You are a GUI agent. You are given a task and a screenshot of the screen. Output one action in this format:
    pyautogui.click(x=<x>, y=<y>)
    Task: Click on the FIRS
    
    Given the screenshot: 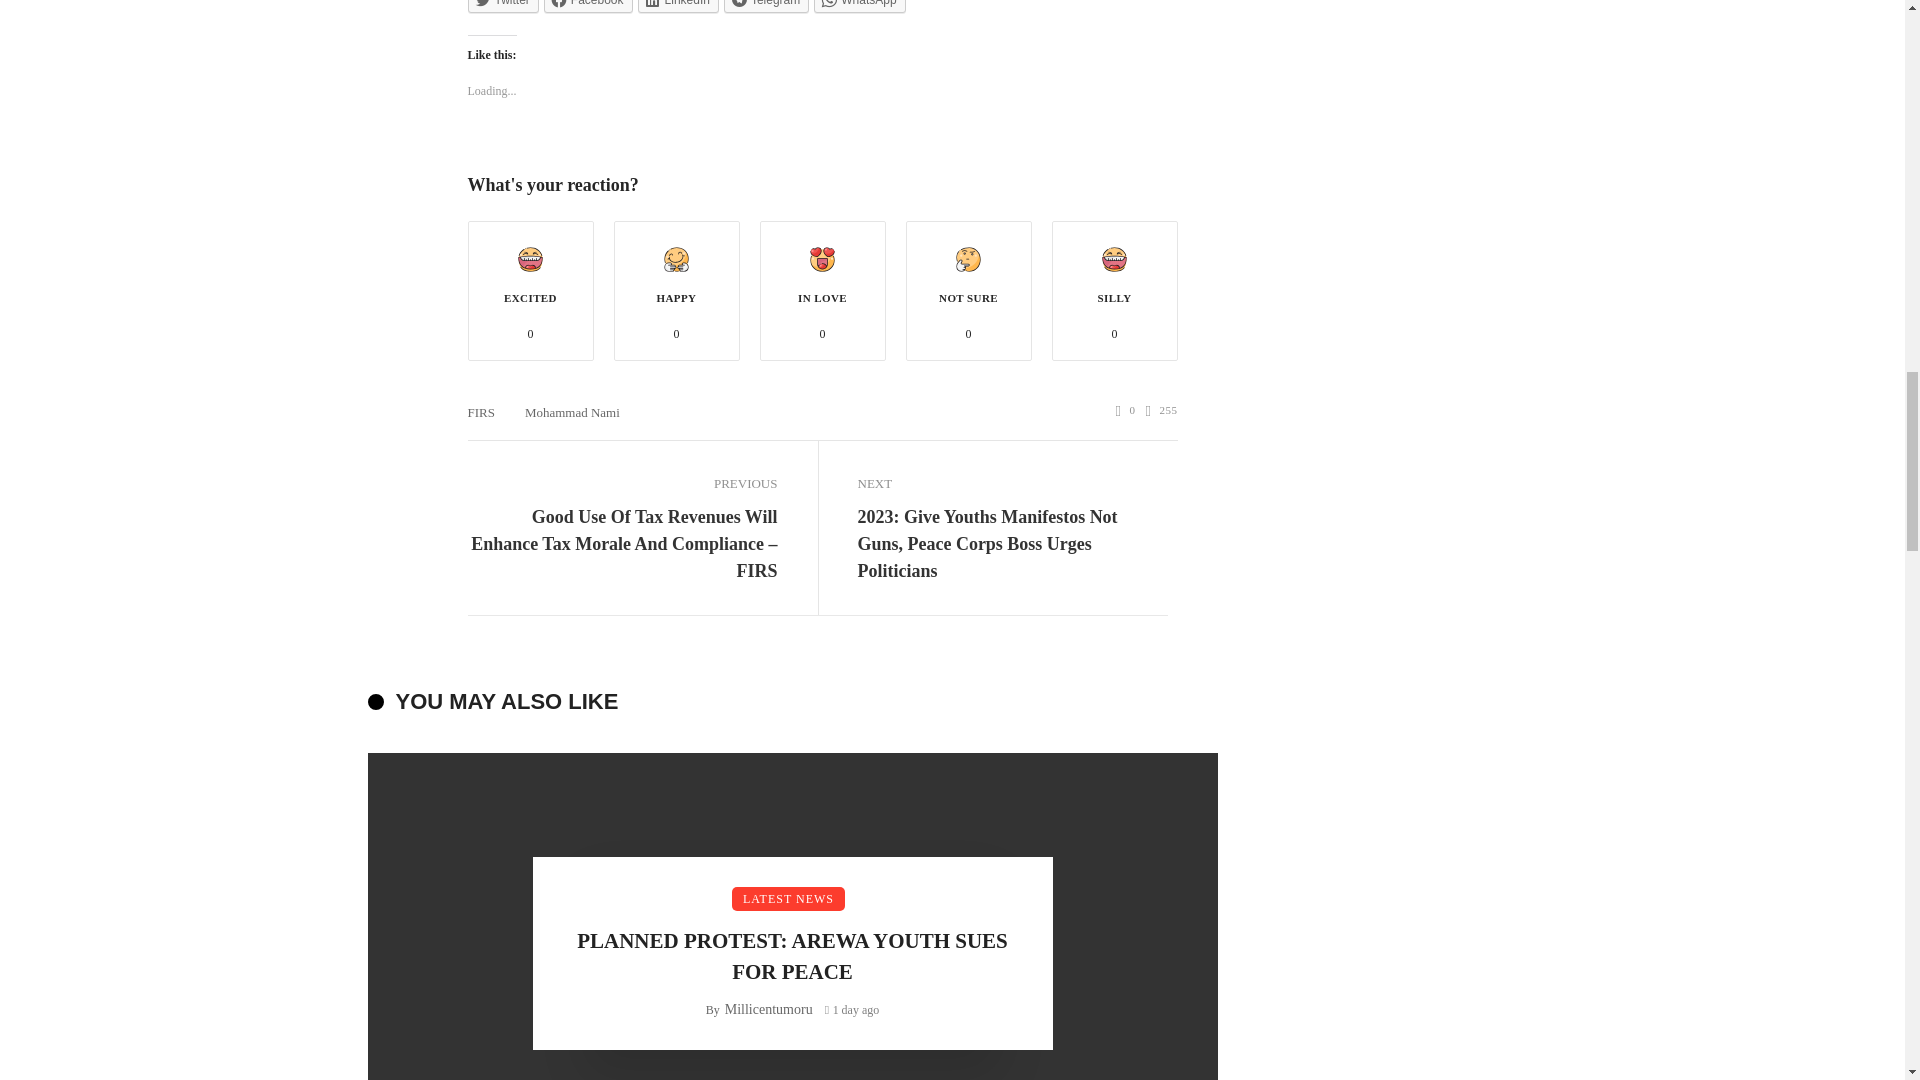 What is the action you would take?
    pyautogui.click(x=482, y=412)
    